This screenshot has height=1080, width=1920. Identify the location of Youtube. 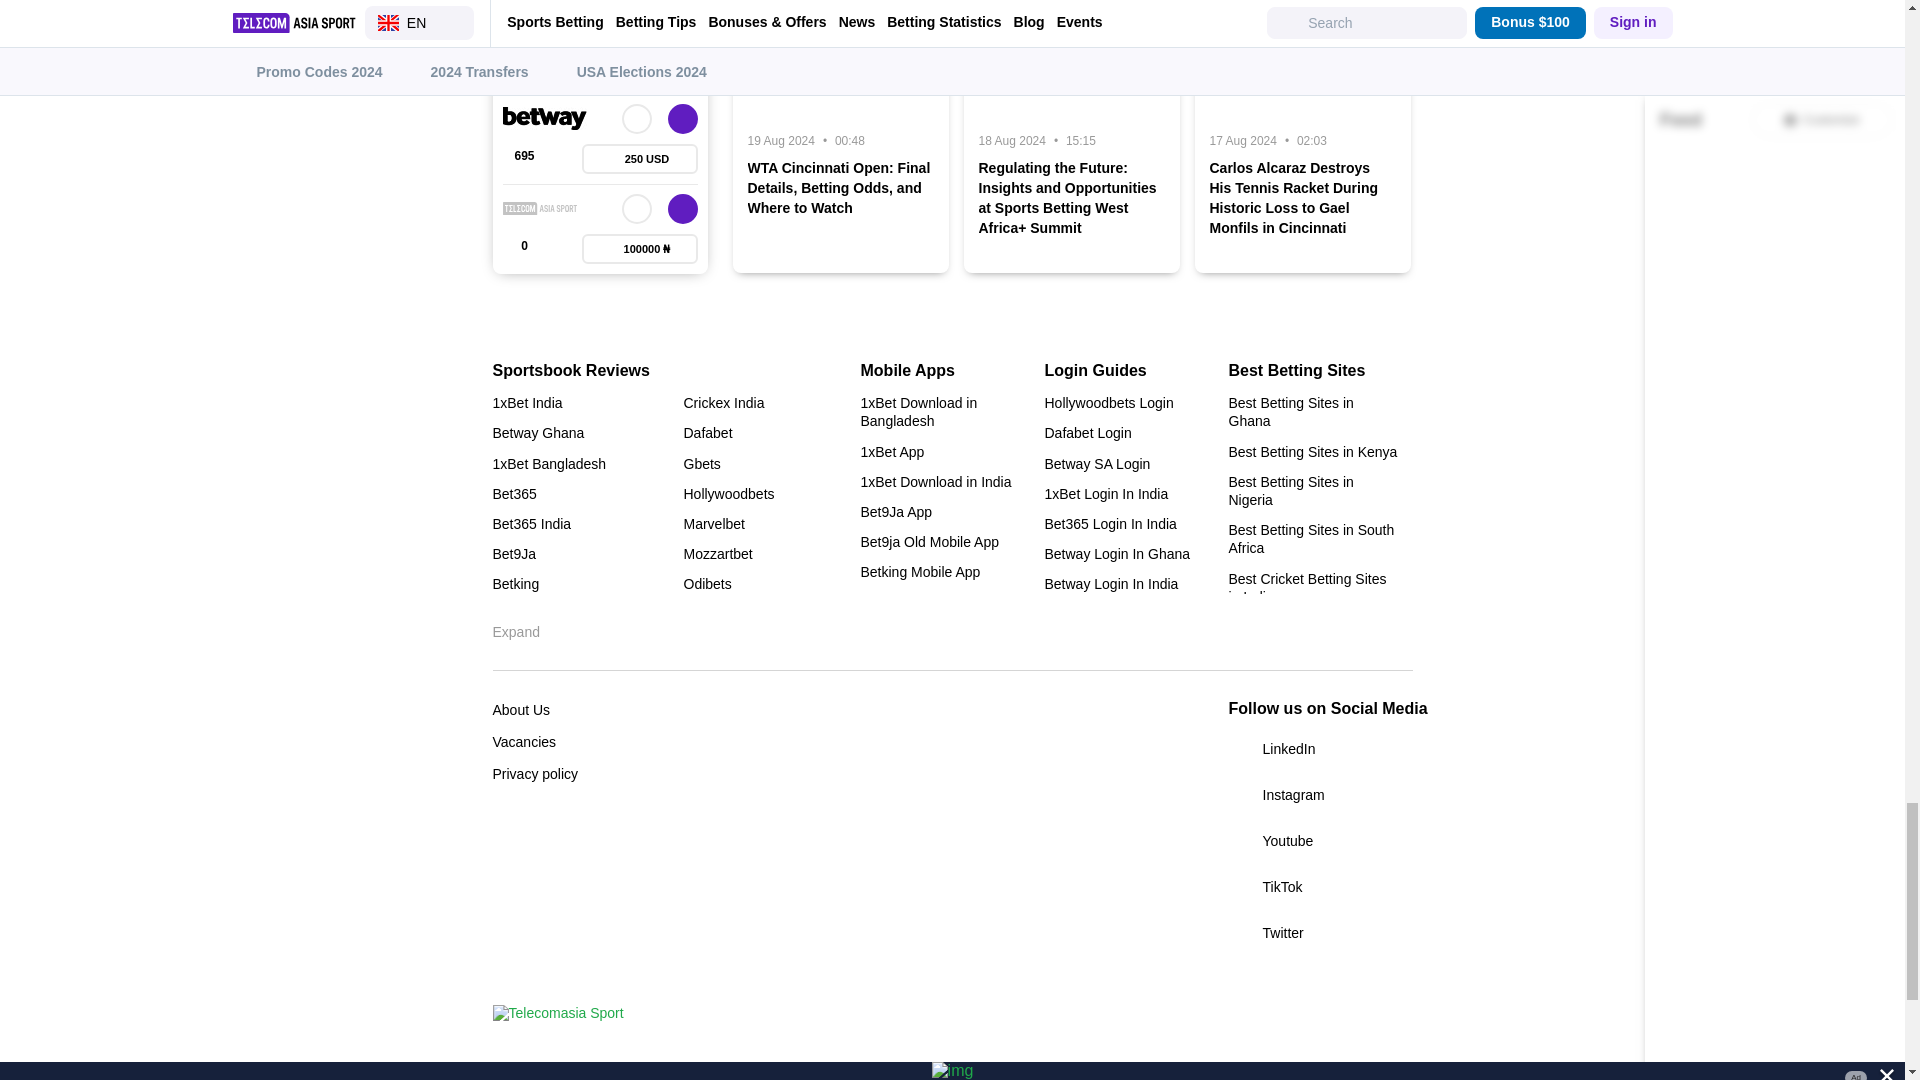
(1320, 841).